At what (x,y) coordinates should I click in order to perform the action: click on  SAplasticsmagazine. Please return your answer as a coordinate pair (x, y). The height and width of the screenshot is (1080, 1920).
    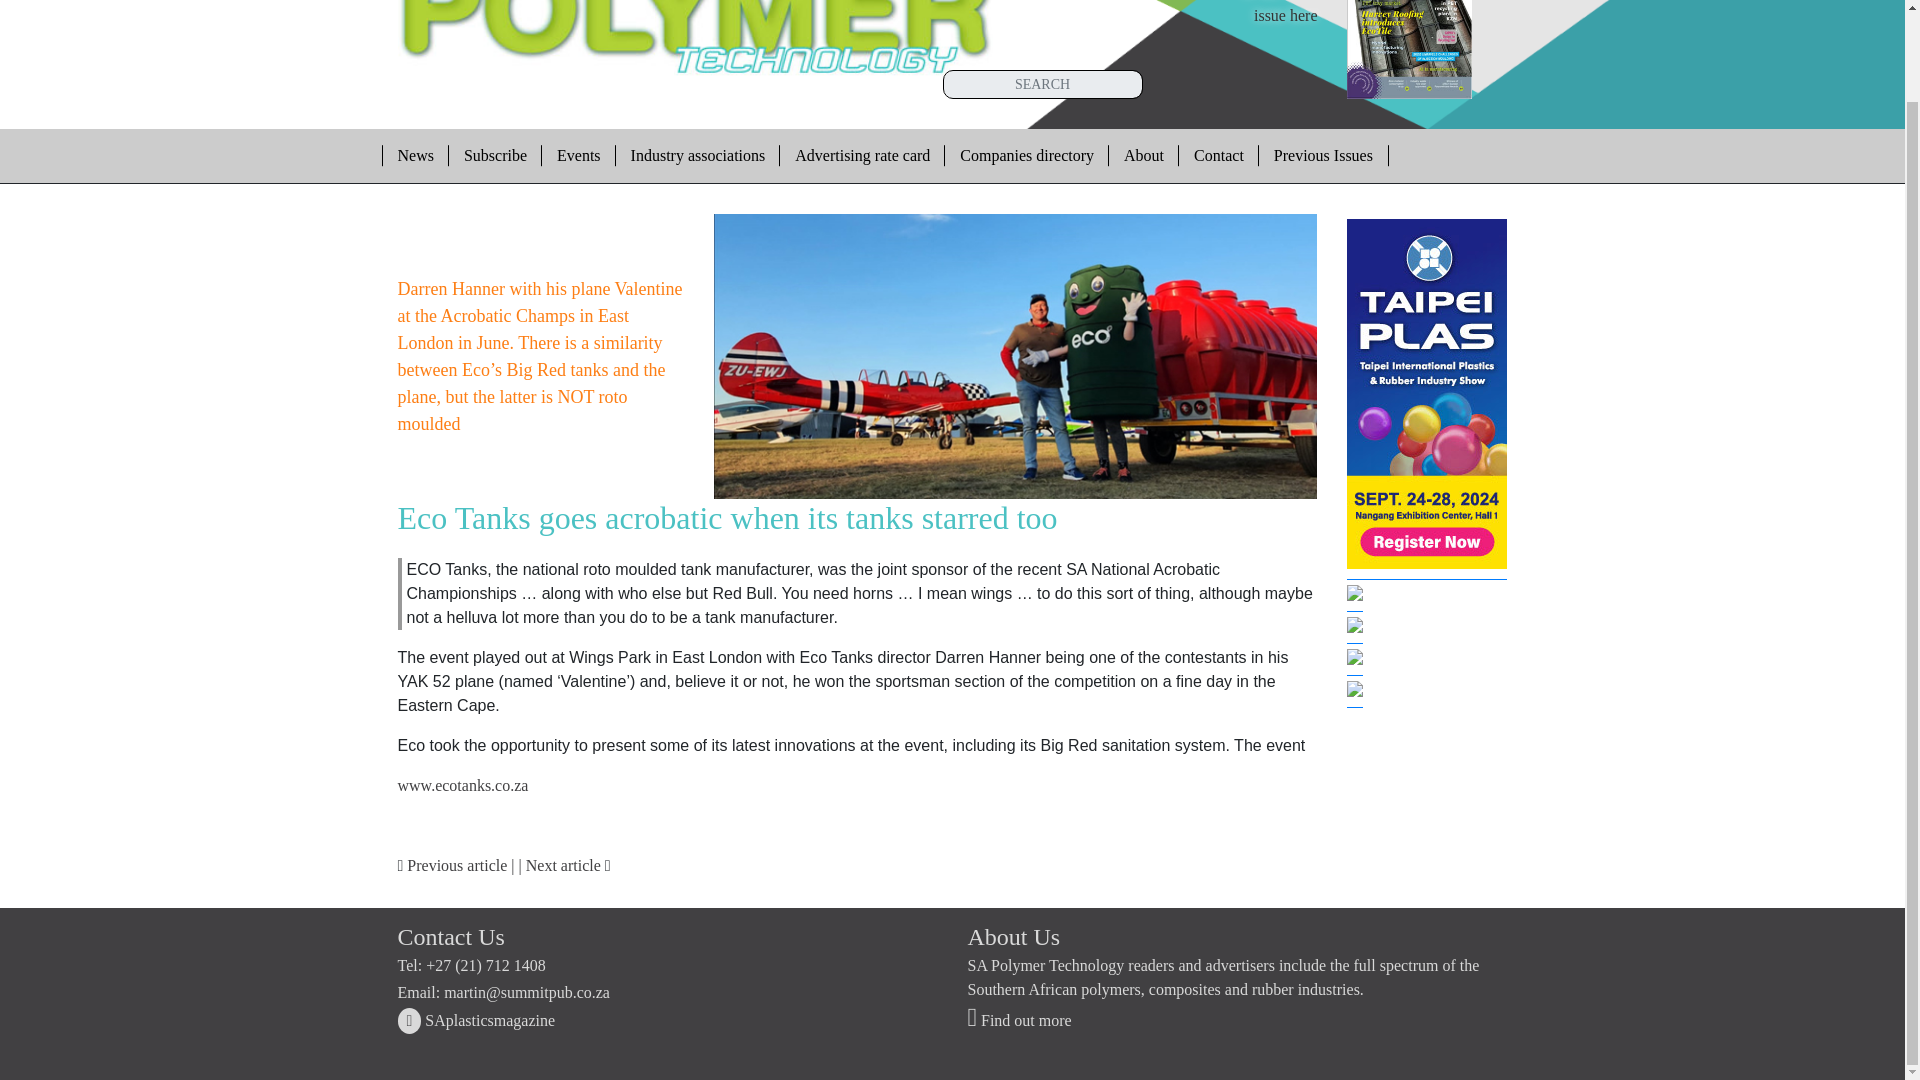
    Looking at the image, I should click on (1019, 1020).